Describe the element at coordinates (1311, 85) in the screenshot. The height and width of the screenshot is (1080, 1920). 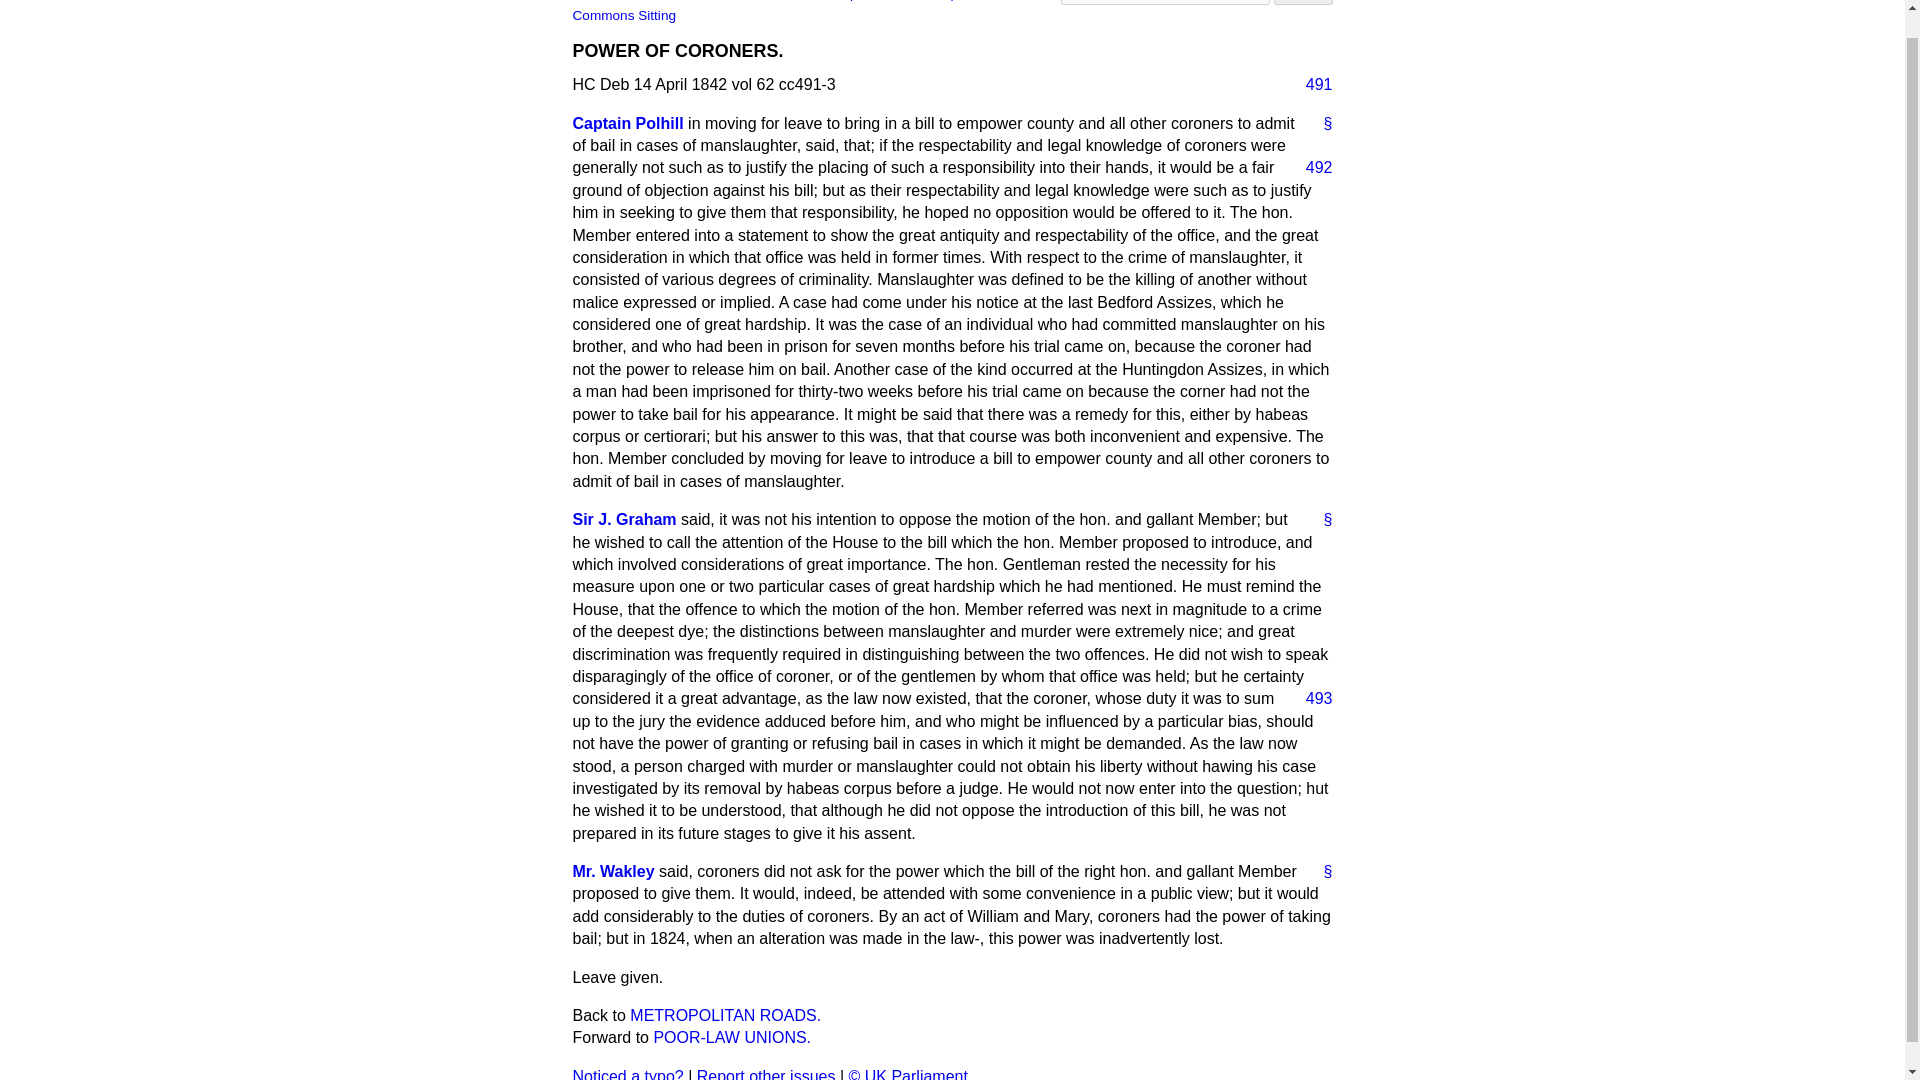
I see `491` at that location.